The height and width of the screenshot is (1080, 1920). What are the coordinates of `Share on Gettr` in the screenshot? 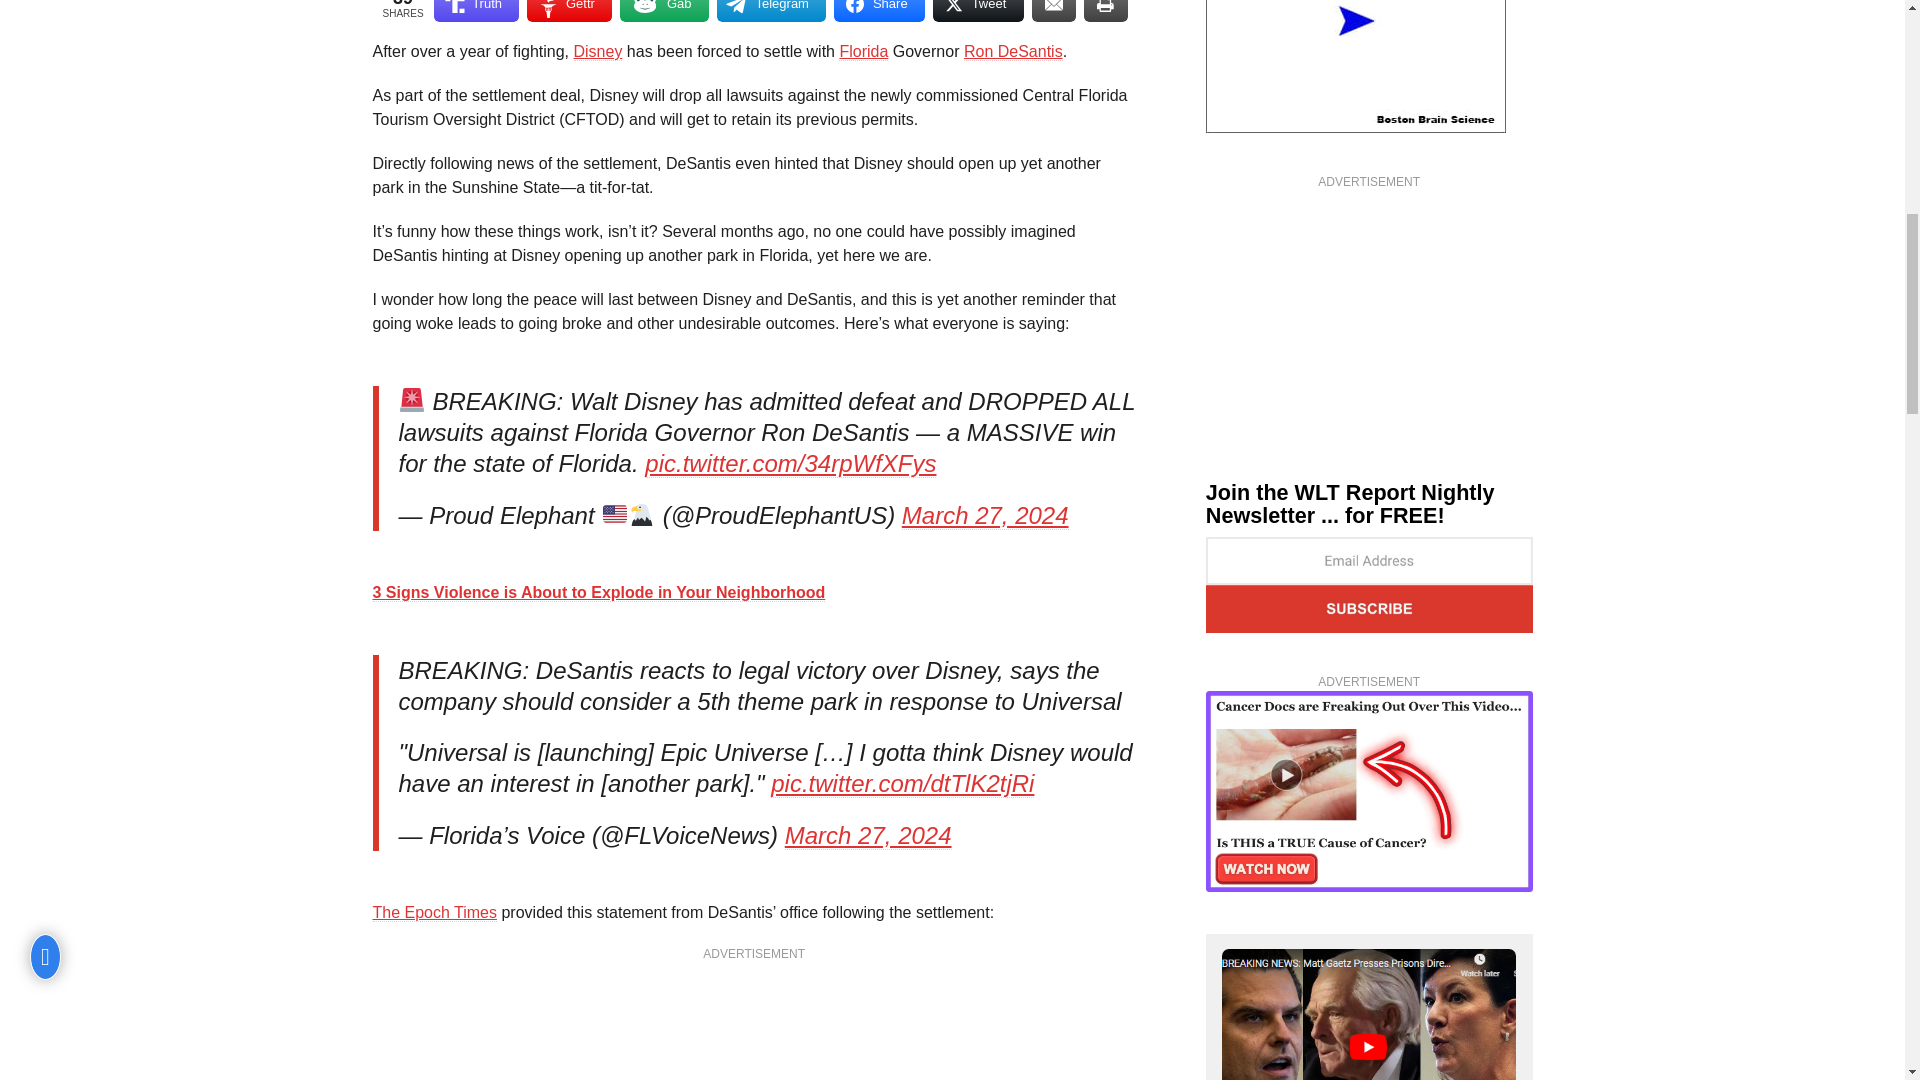 It's located at (569, 10).